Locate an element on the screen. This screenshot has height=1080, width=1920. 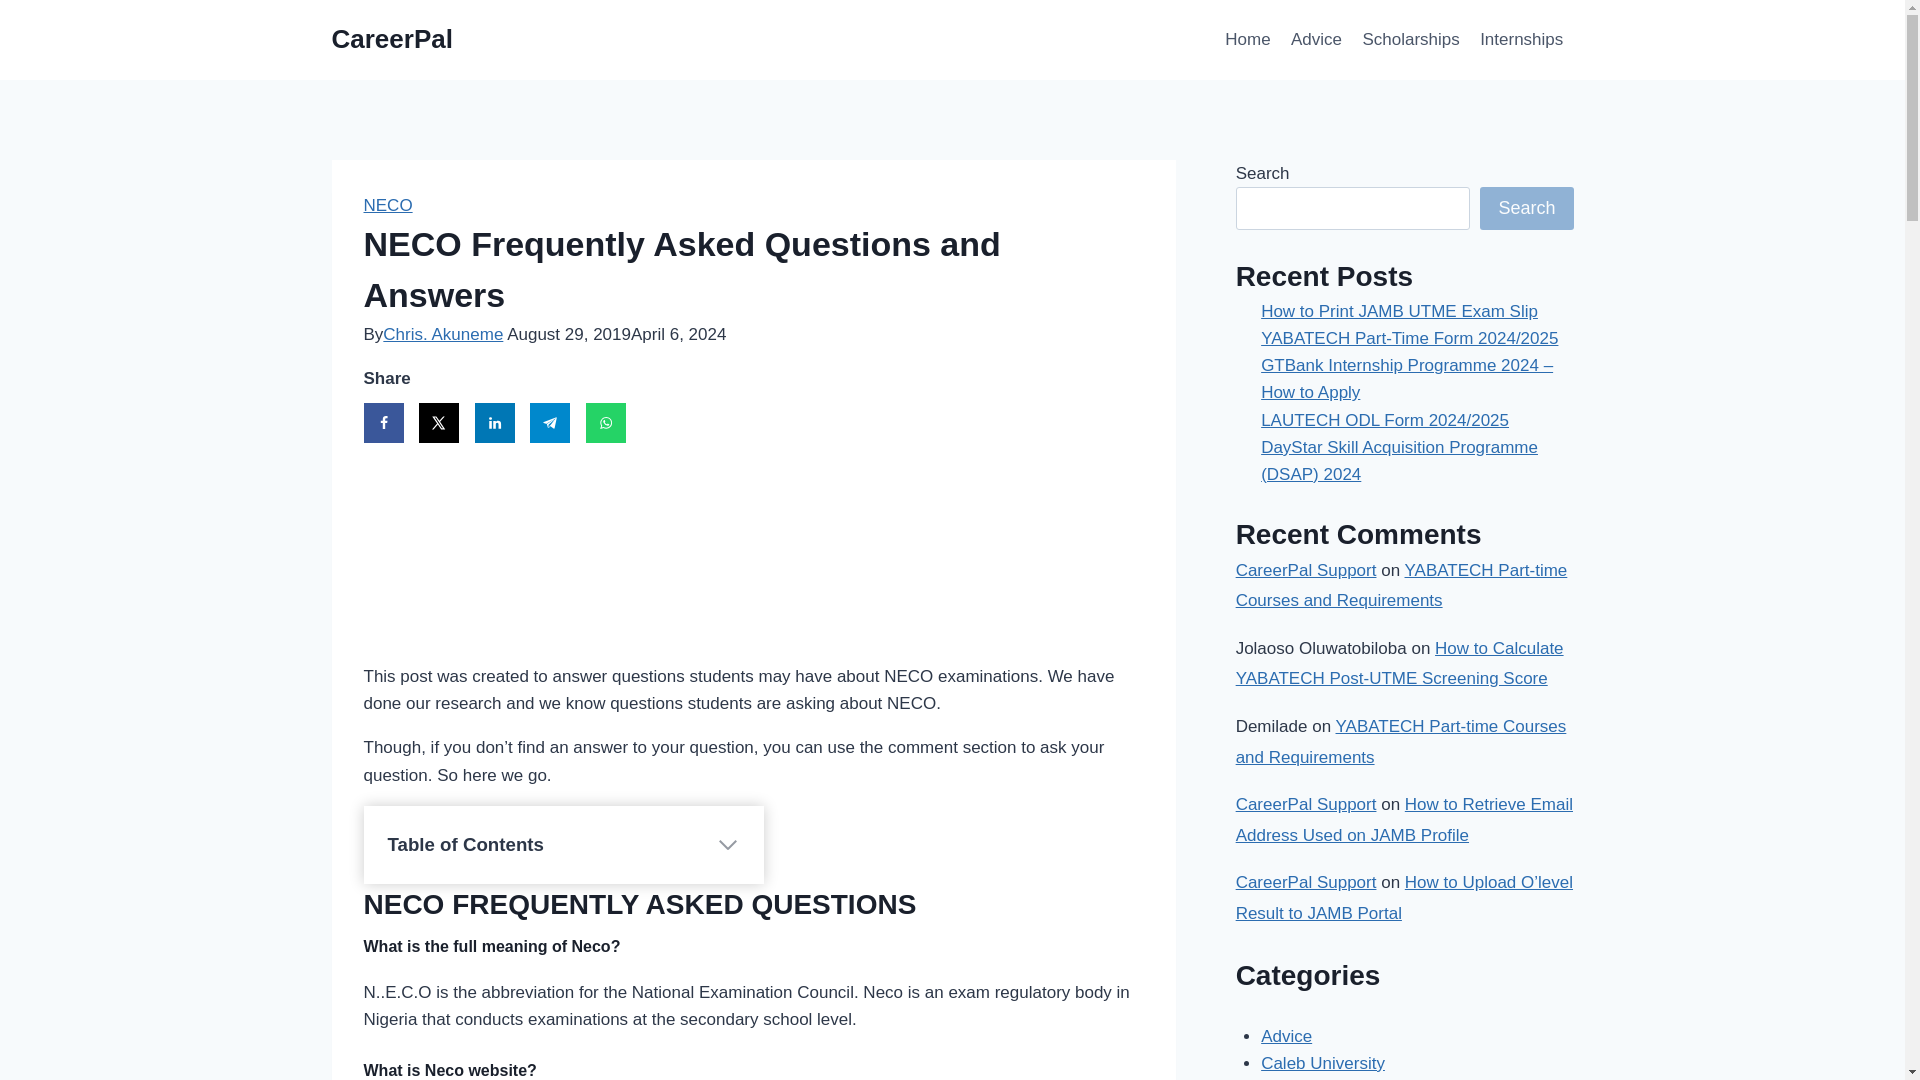
Share on X is located at coordinates (438, 422).